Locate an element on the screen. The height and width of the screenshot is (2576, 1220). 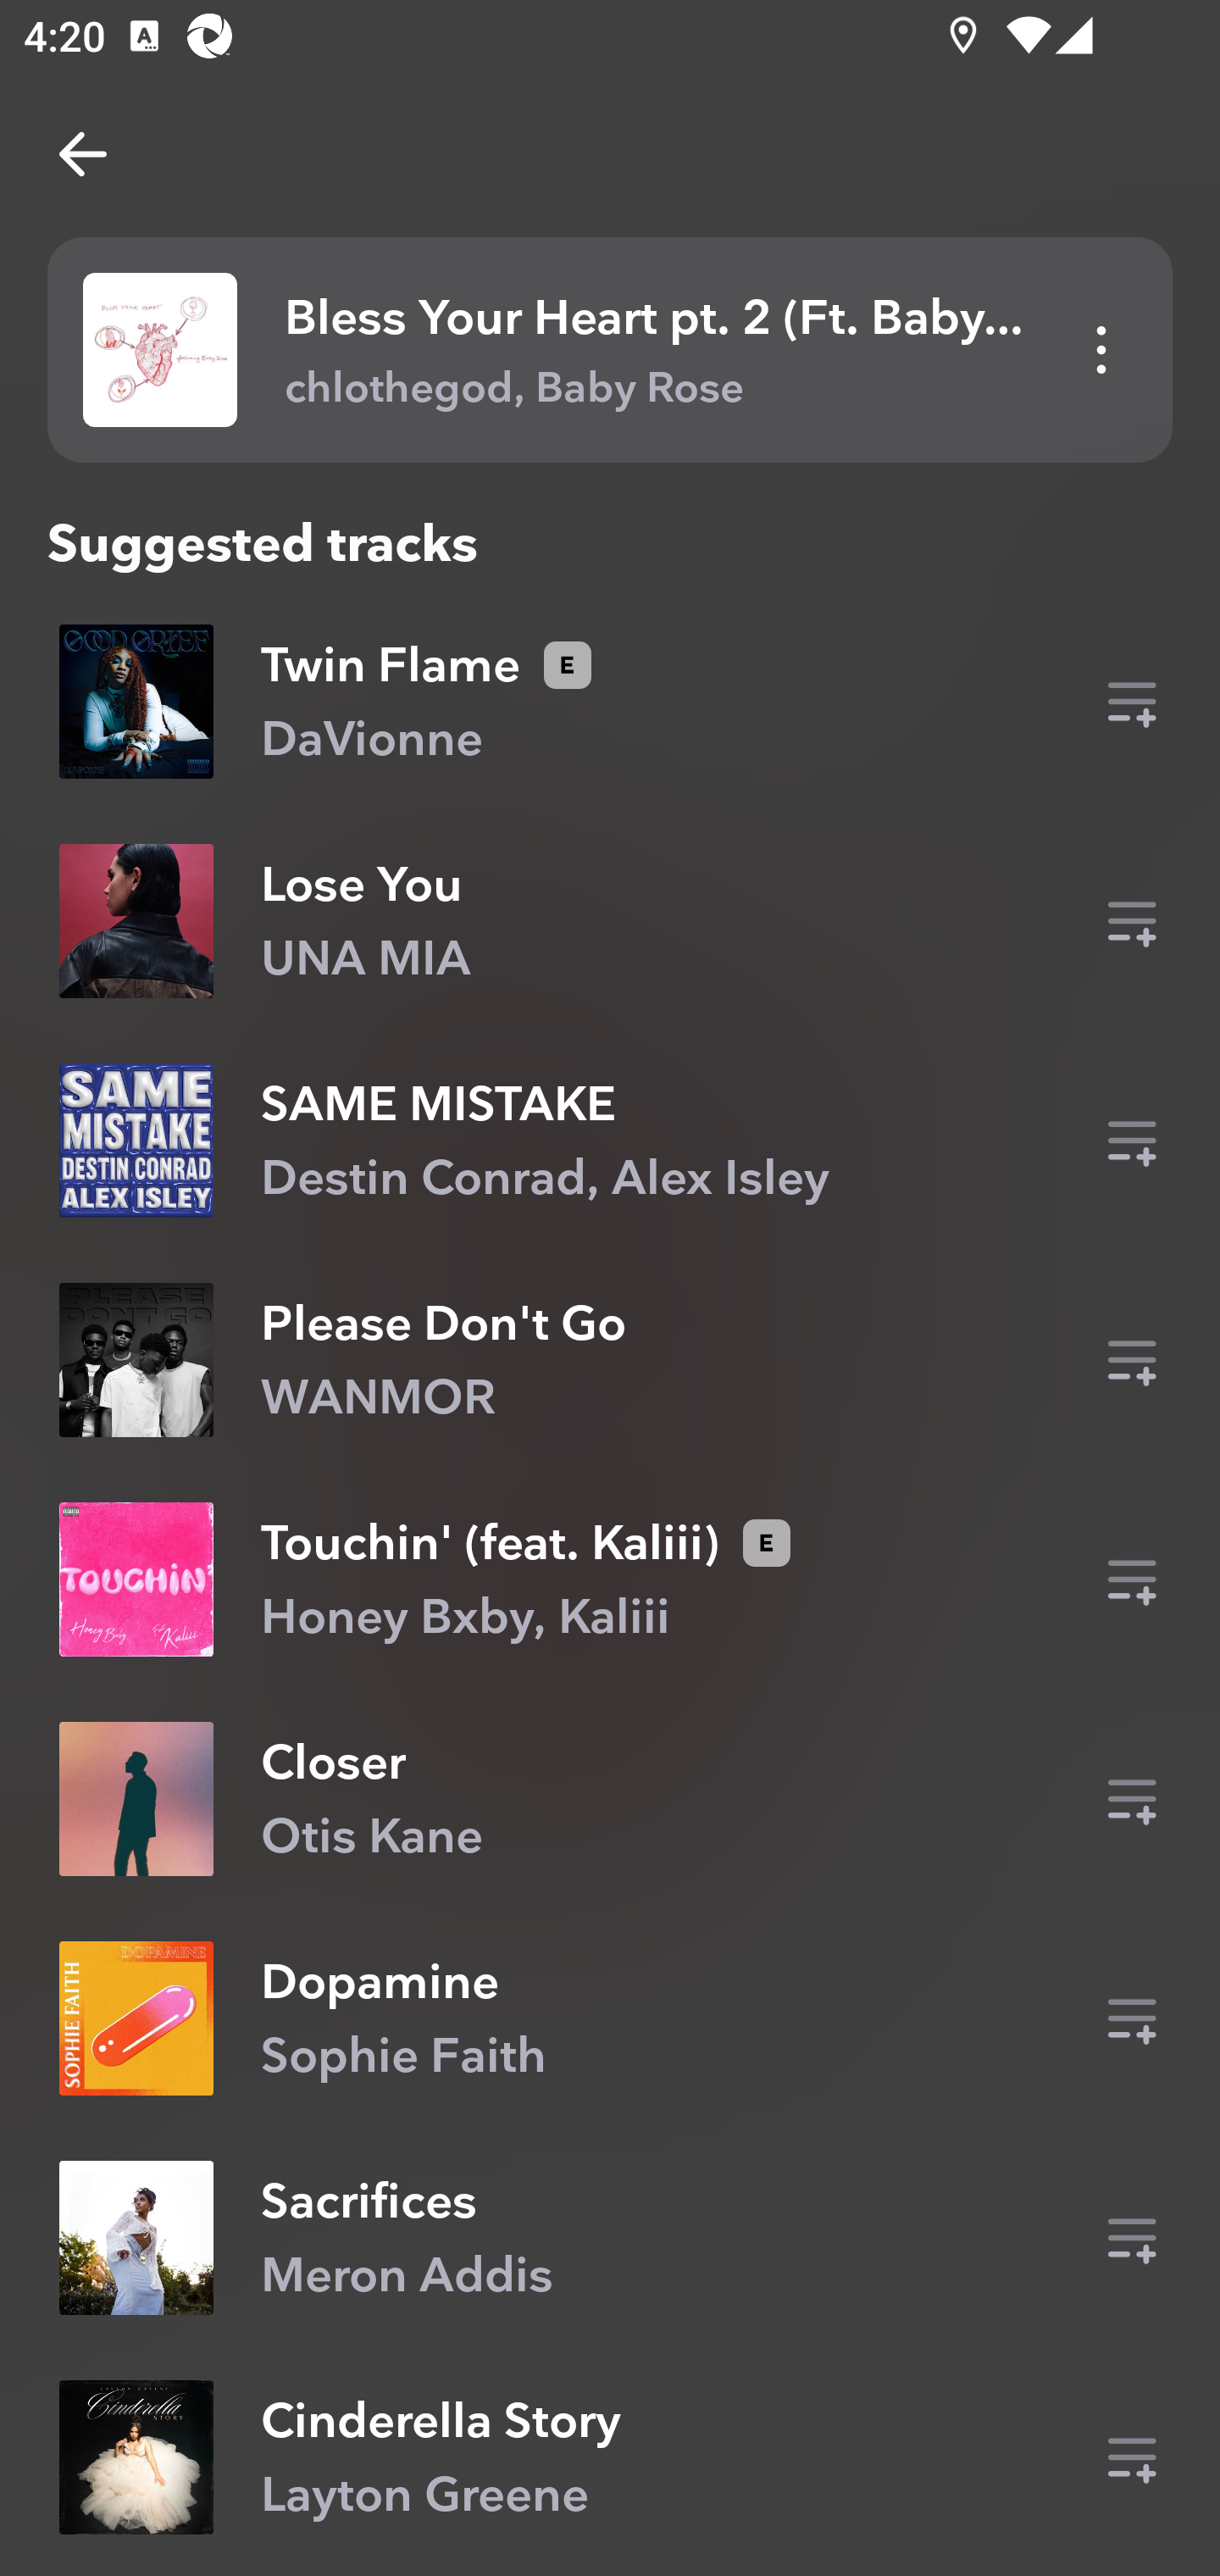
Twin Flame DaVionne is located at coordinates (610, 709).